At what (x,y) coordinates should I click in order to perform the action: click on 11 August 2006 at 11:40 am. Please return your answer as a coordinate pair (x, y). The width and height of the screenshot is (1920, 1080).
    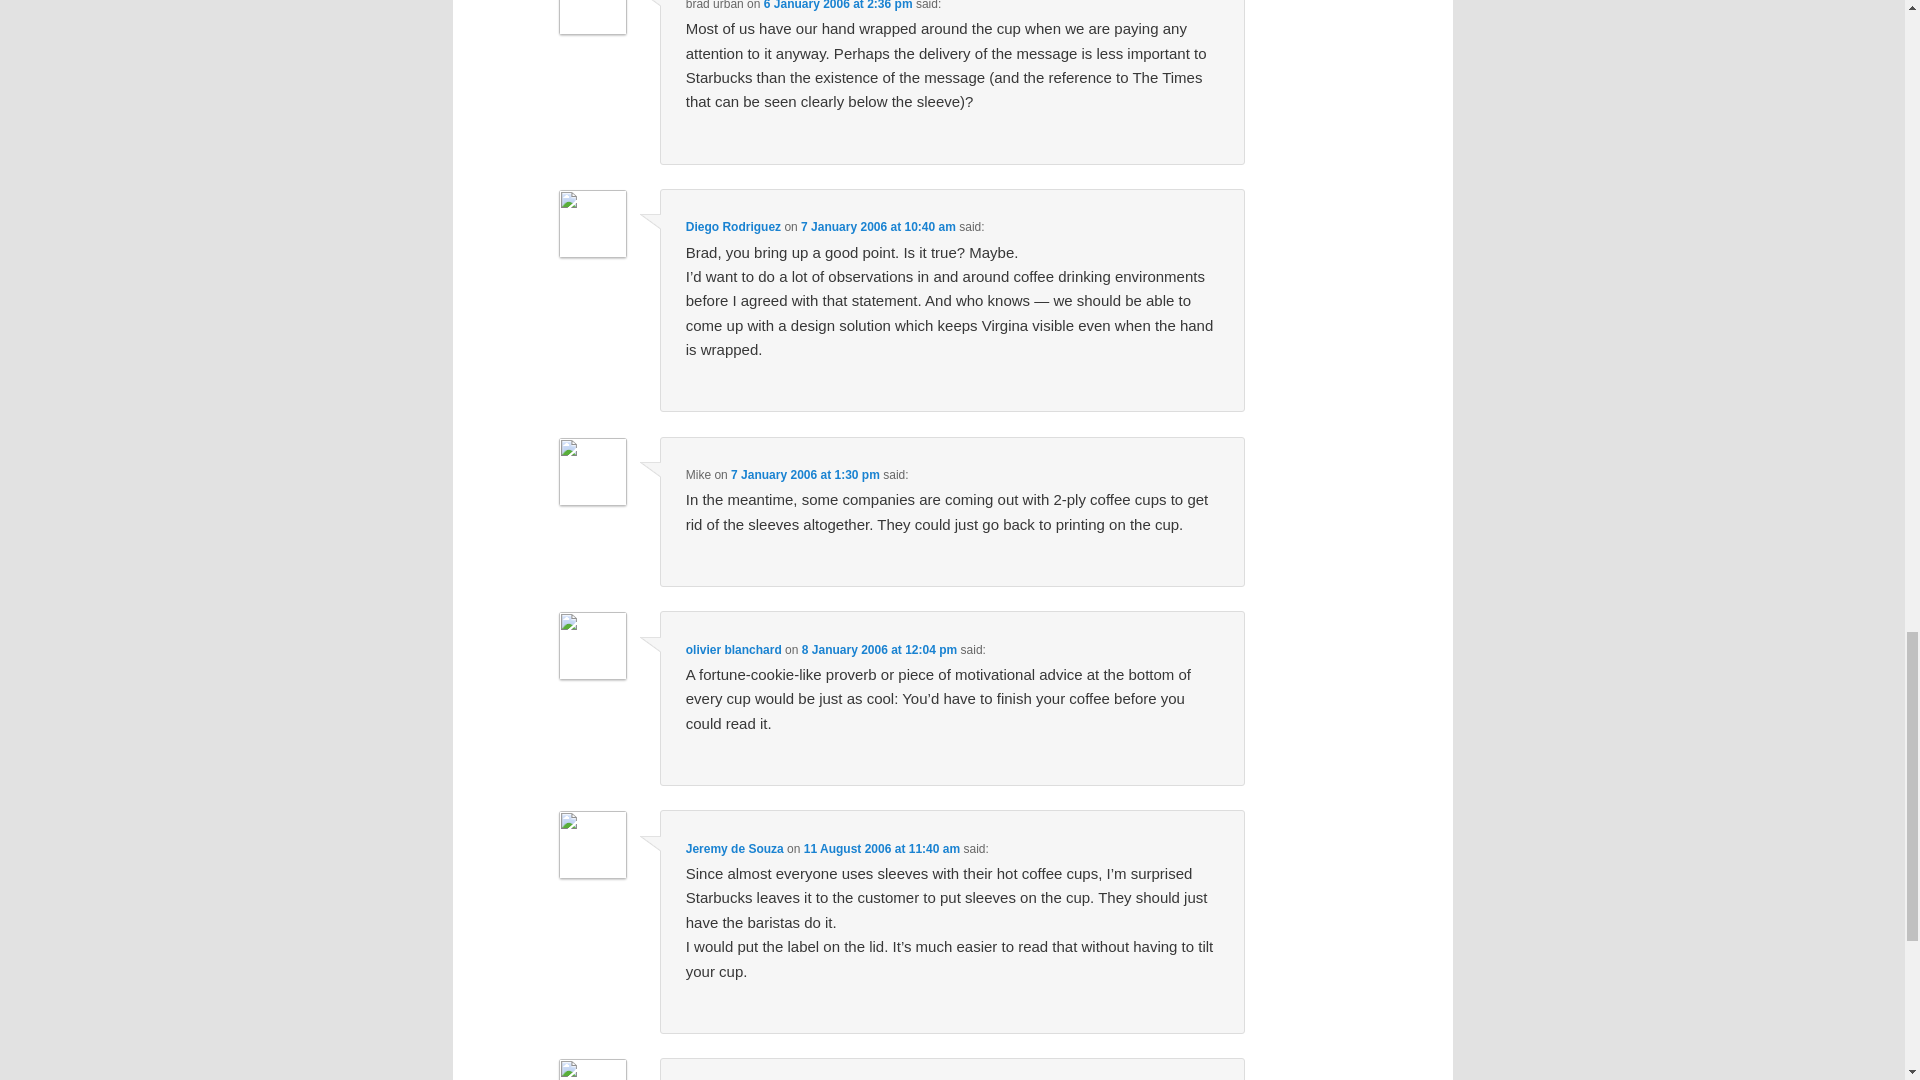
    Looking at the image, I should click on (882, 849).